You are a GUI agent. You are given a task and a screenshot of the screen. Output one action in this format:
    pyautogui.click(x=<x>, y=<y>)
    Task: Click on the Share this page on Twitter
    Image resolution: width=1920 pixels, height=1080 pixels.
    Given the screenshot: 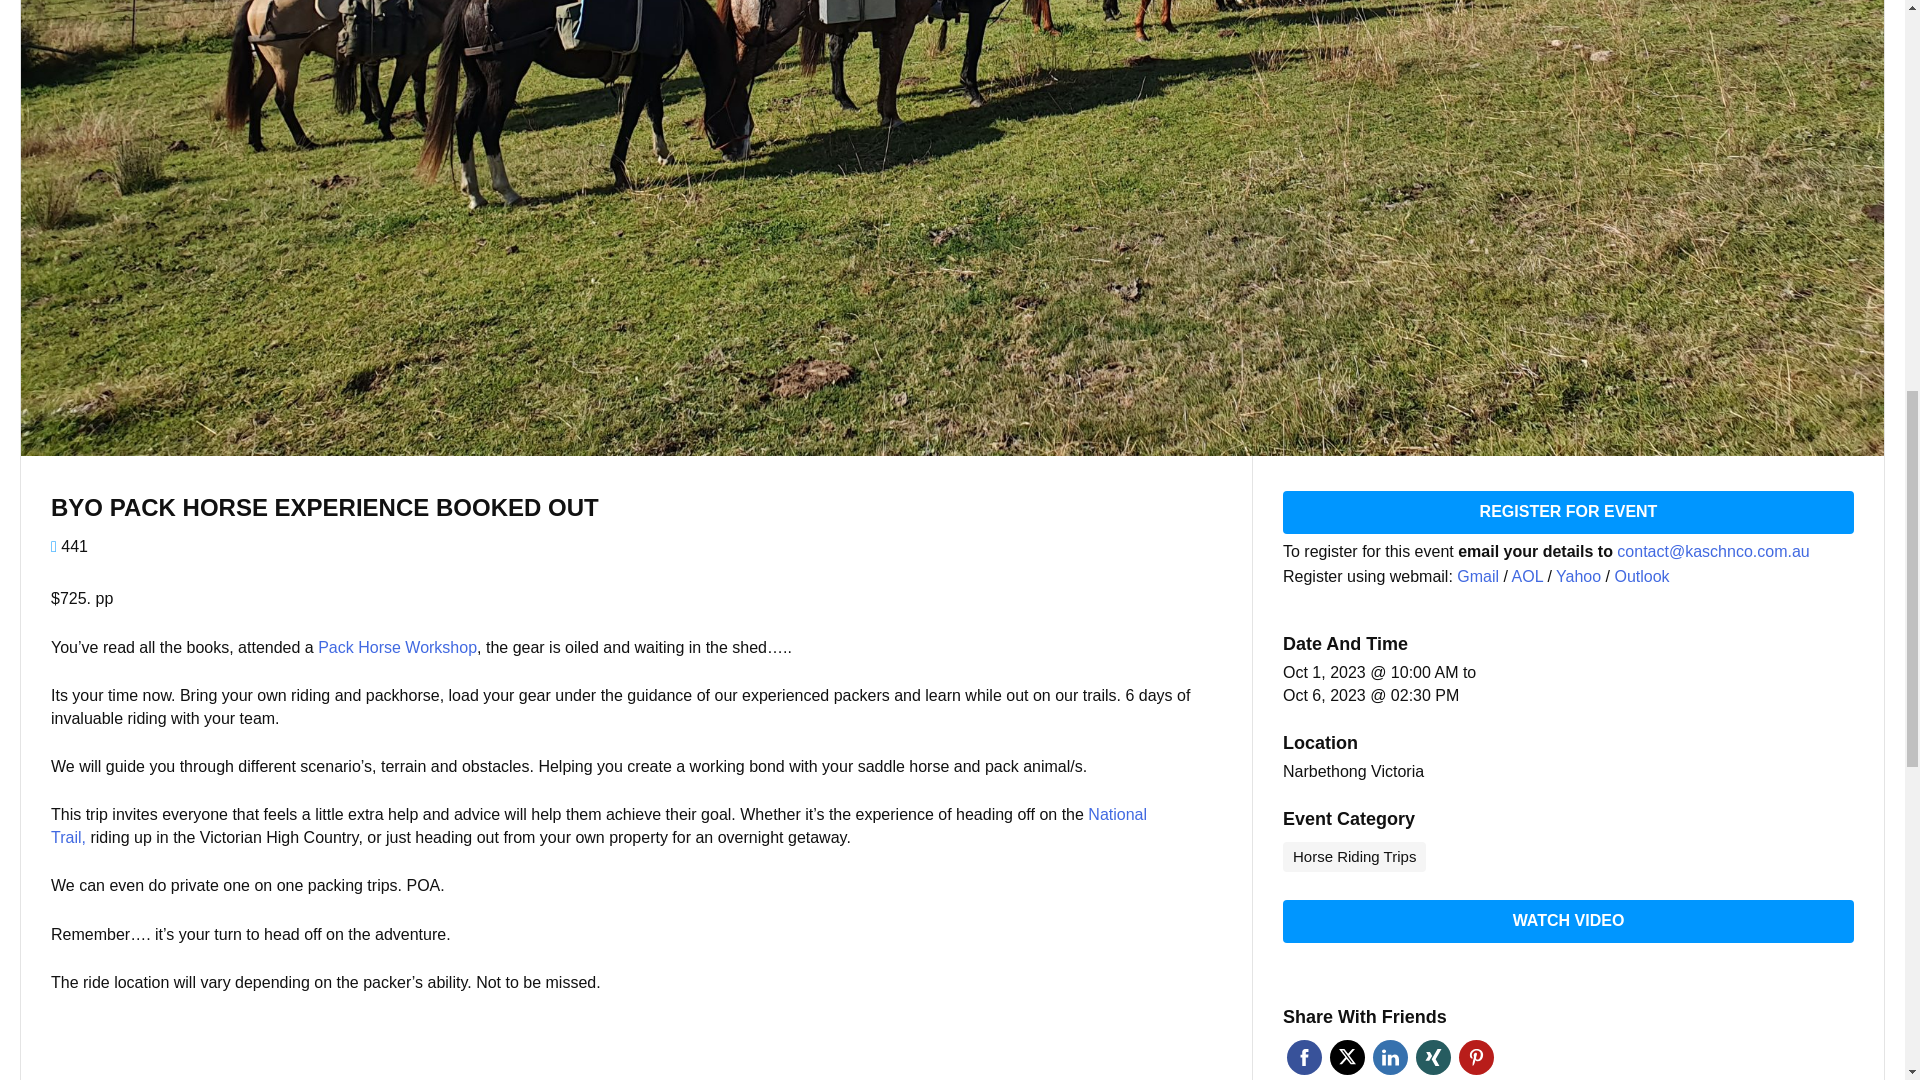 What is the action you would take?
    pyautogui.click(x=1348, y=1057)
    